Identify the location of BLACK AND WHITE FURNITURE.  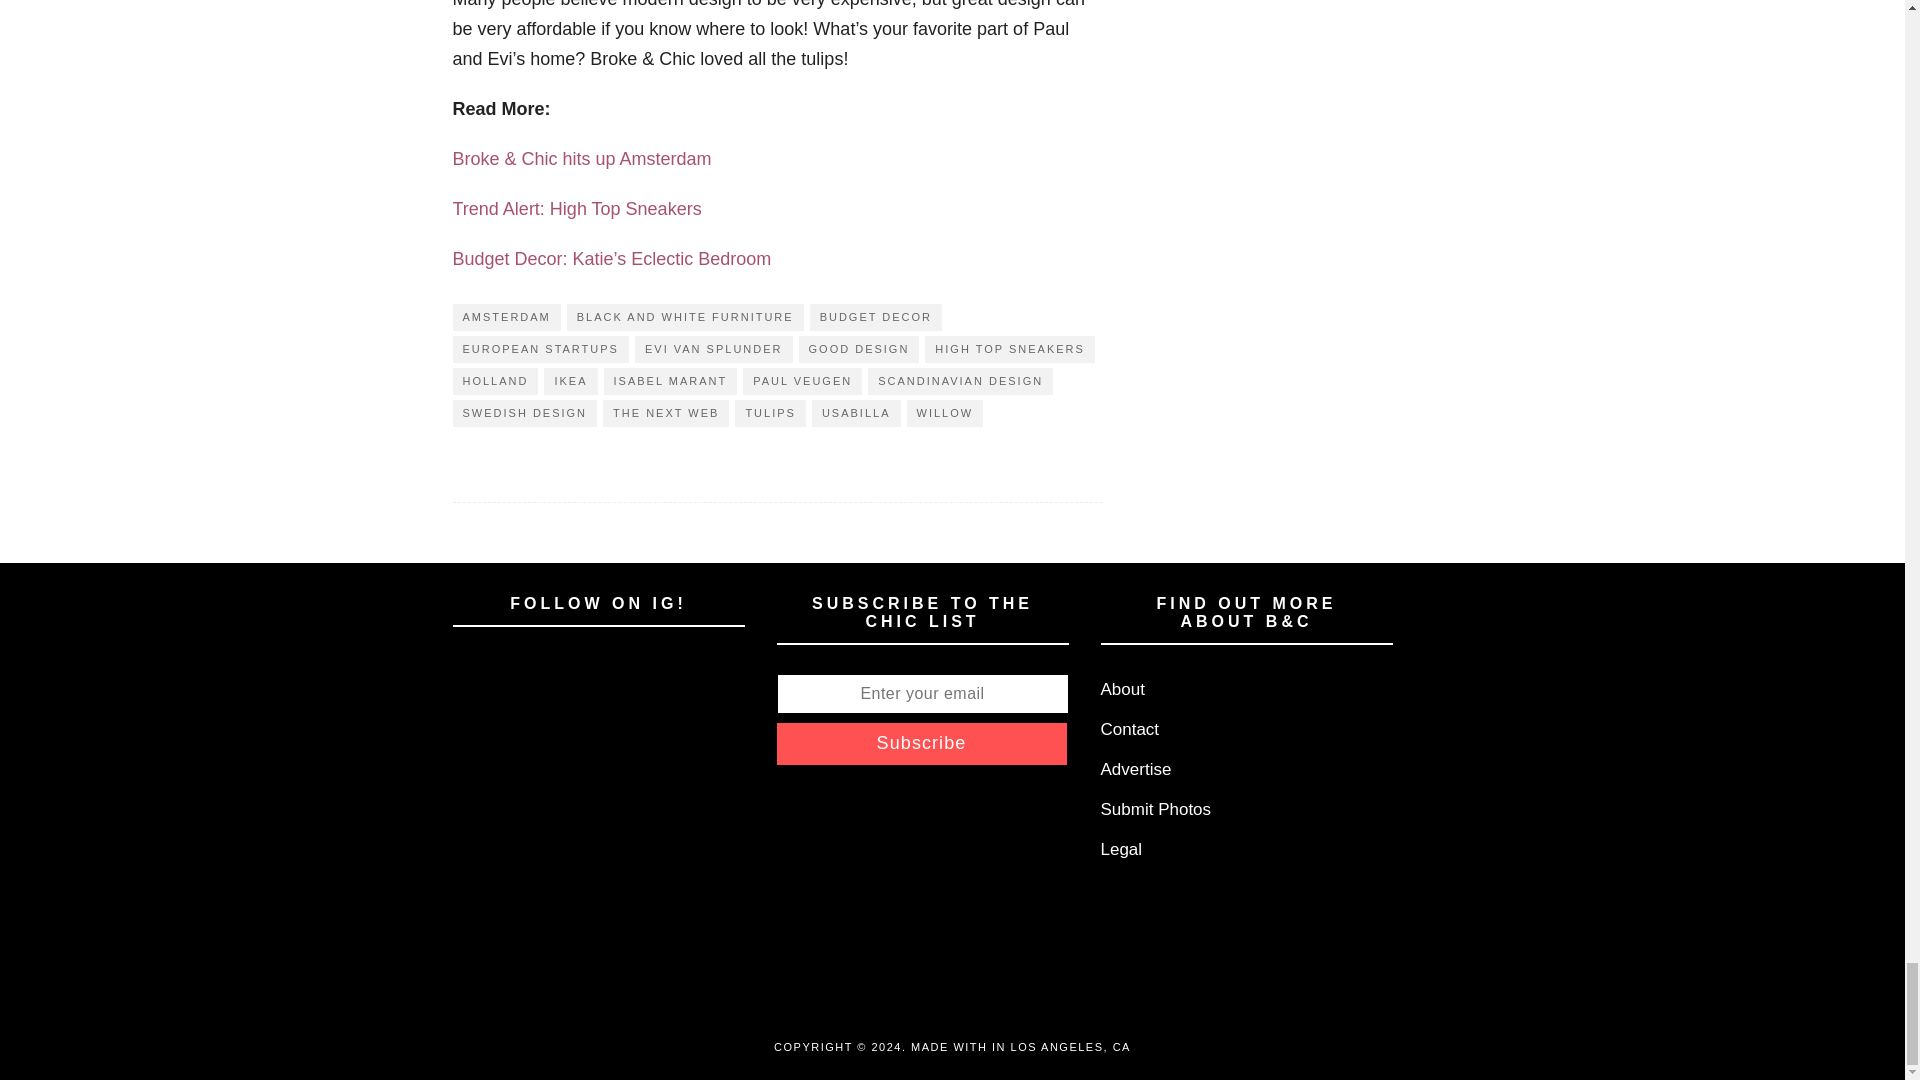
(685, 316).